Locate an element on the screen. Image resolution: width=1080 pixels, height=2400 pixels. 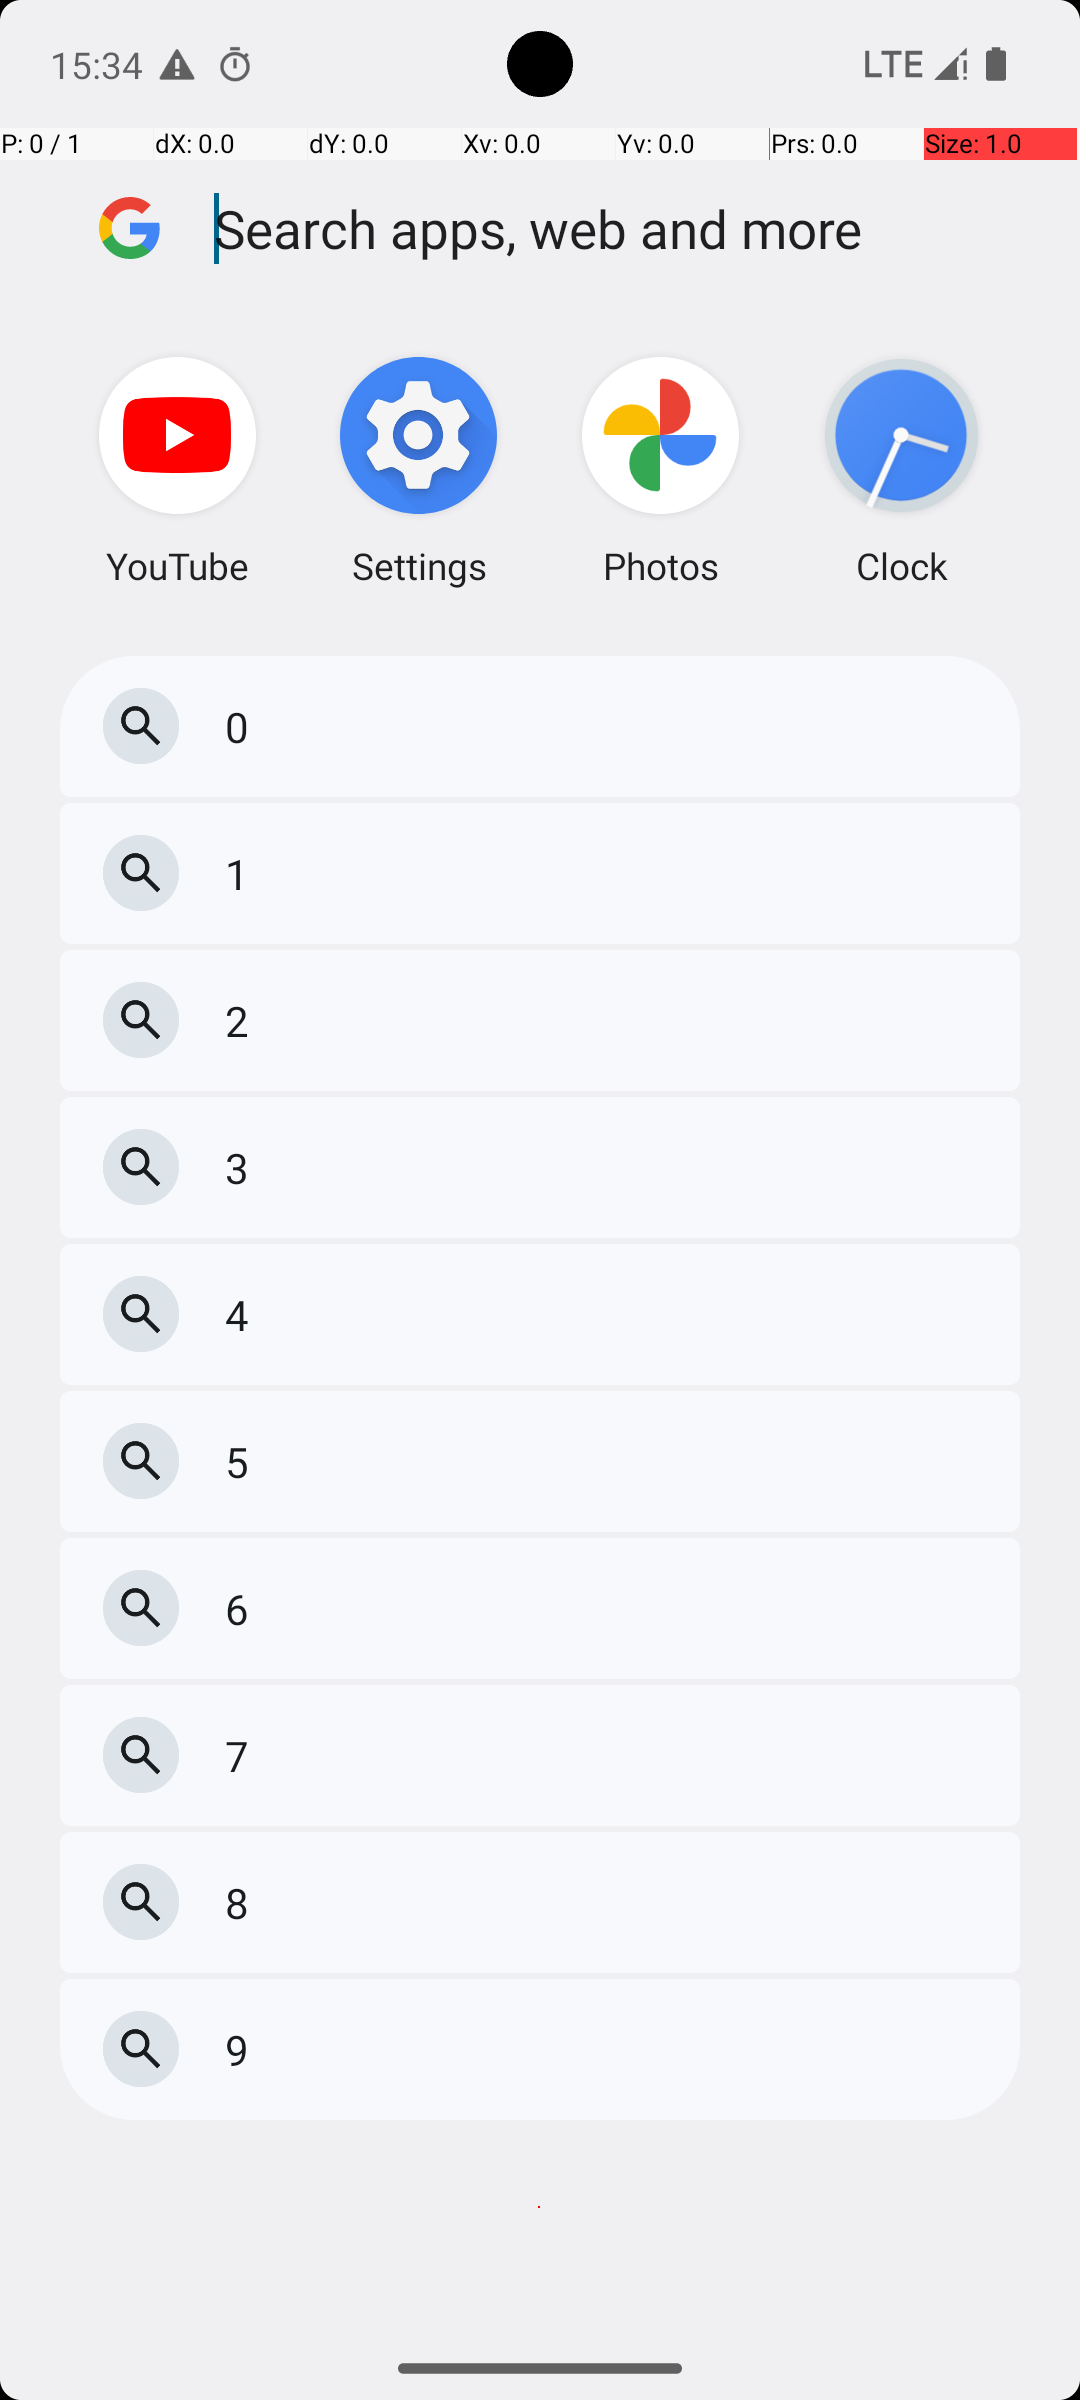
0 is located at coordinates (242, 726).